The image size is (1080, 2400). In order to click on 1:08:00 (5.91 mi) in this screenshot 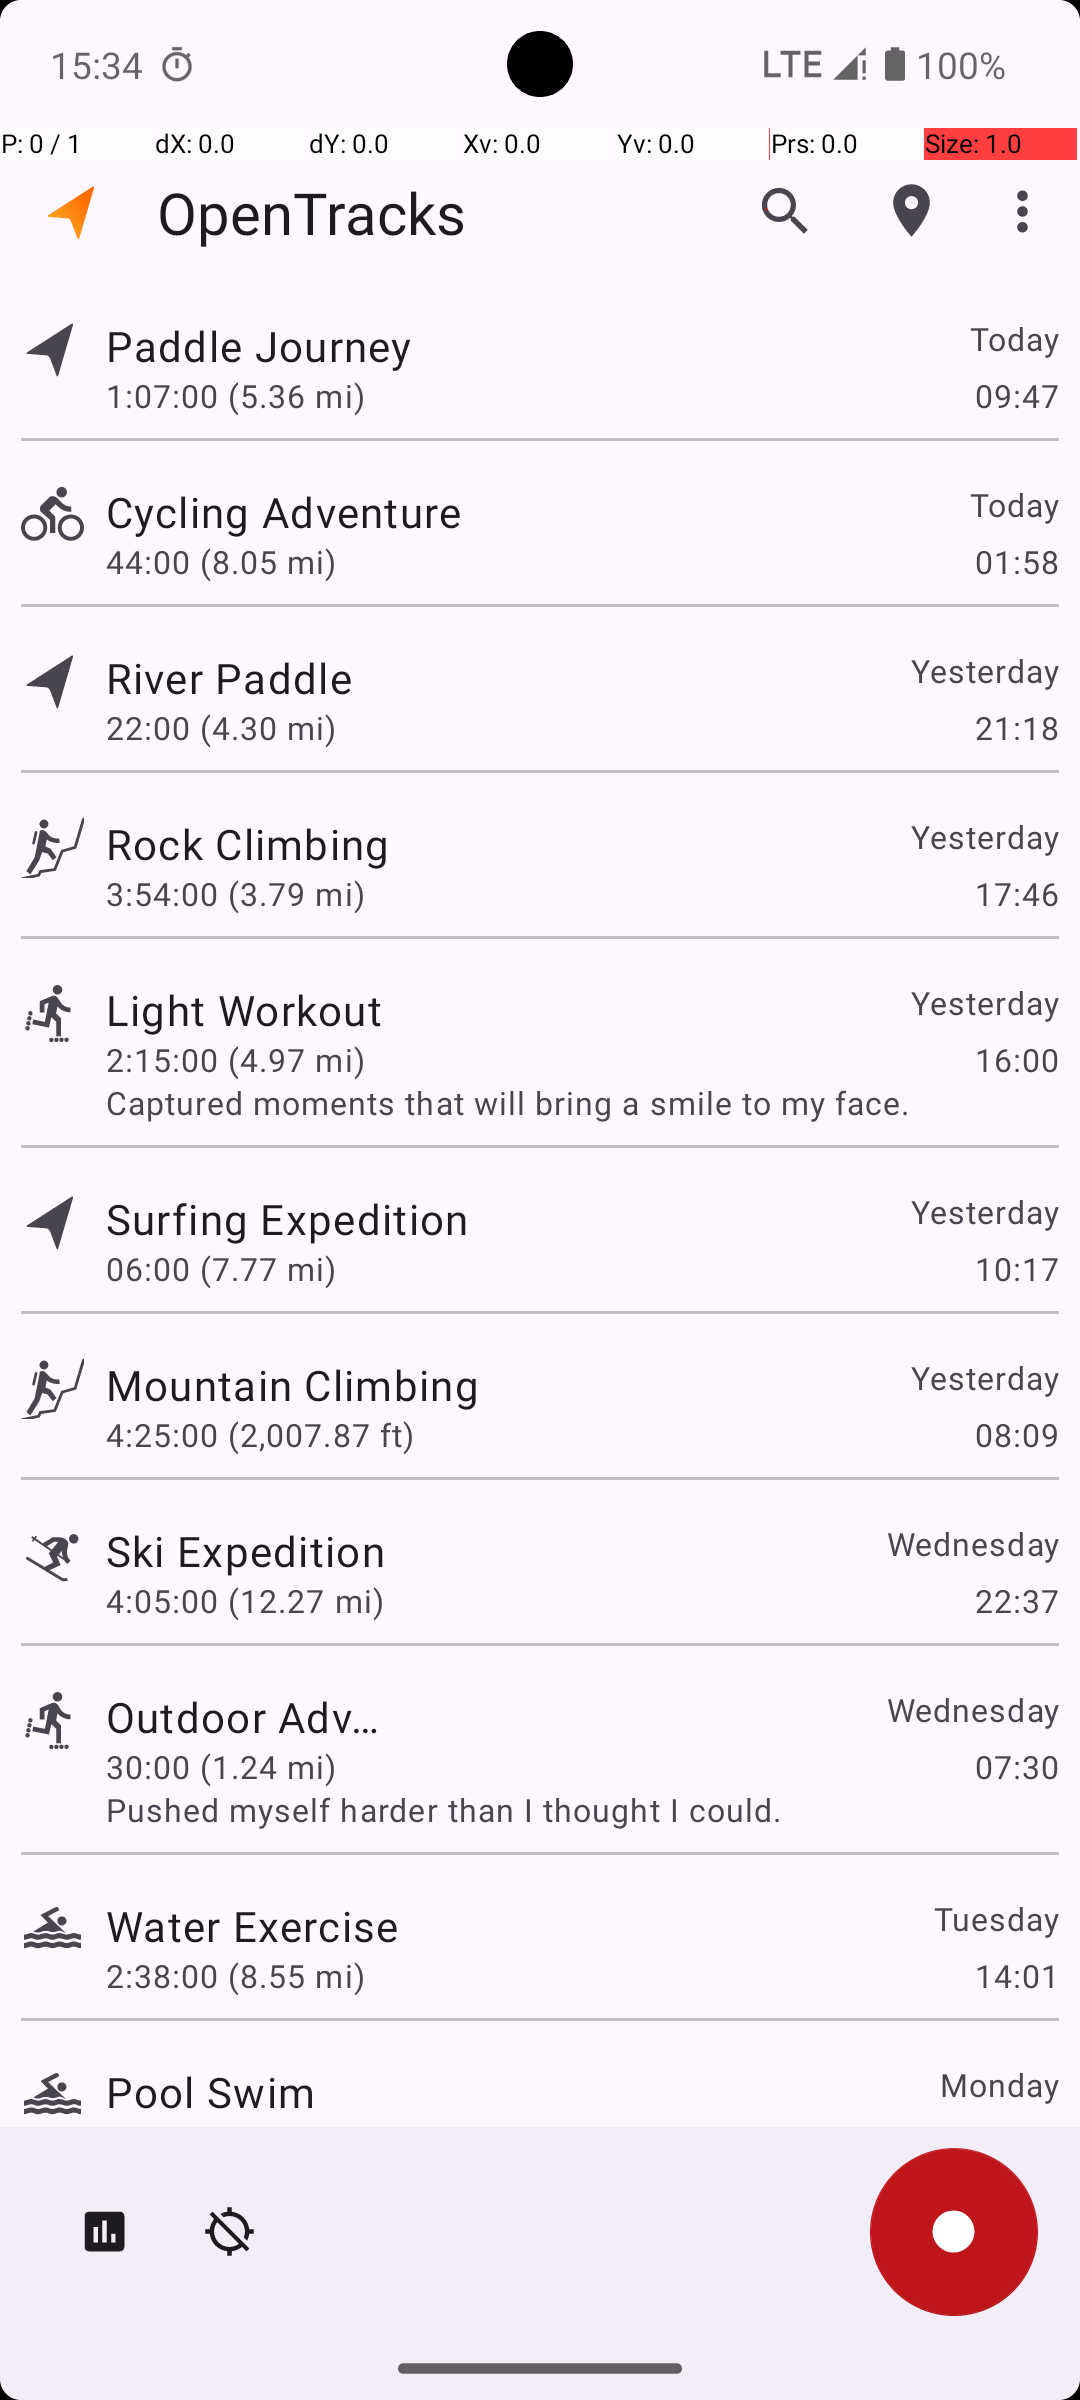, I will do `click(236, 2142)`.